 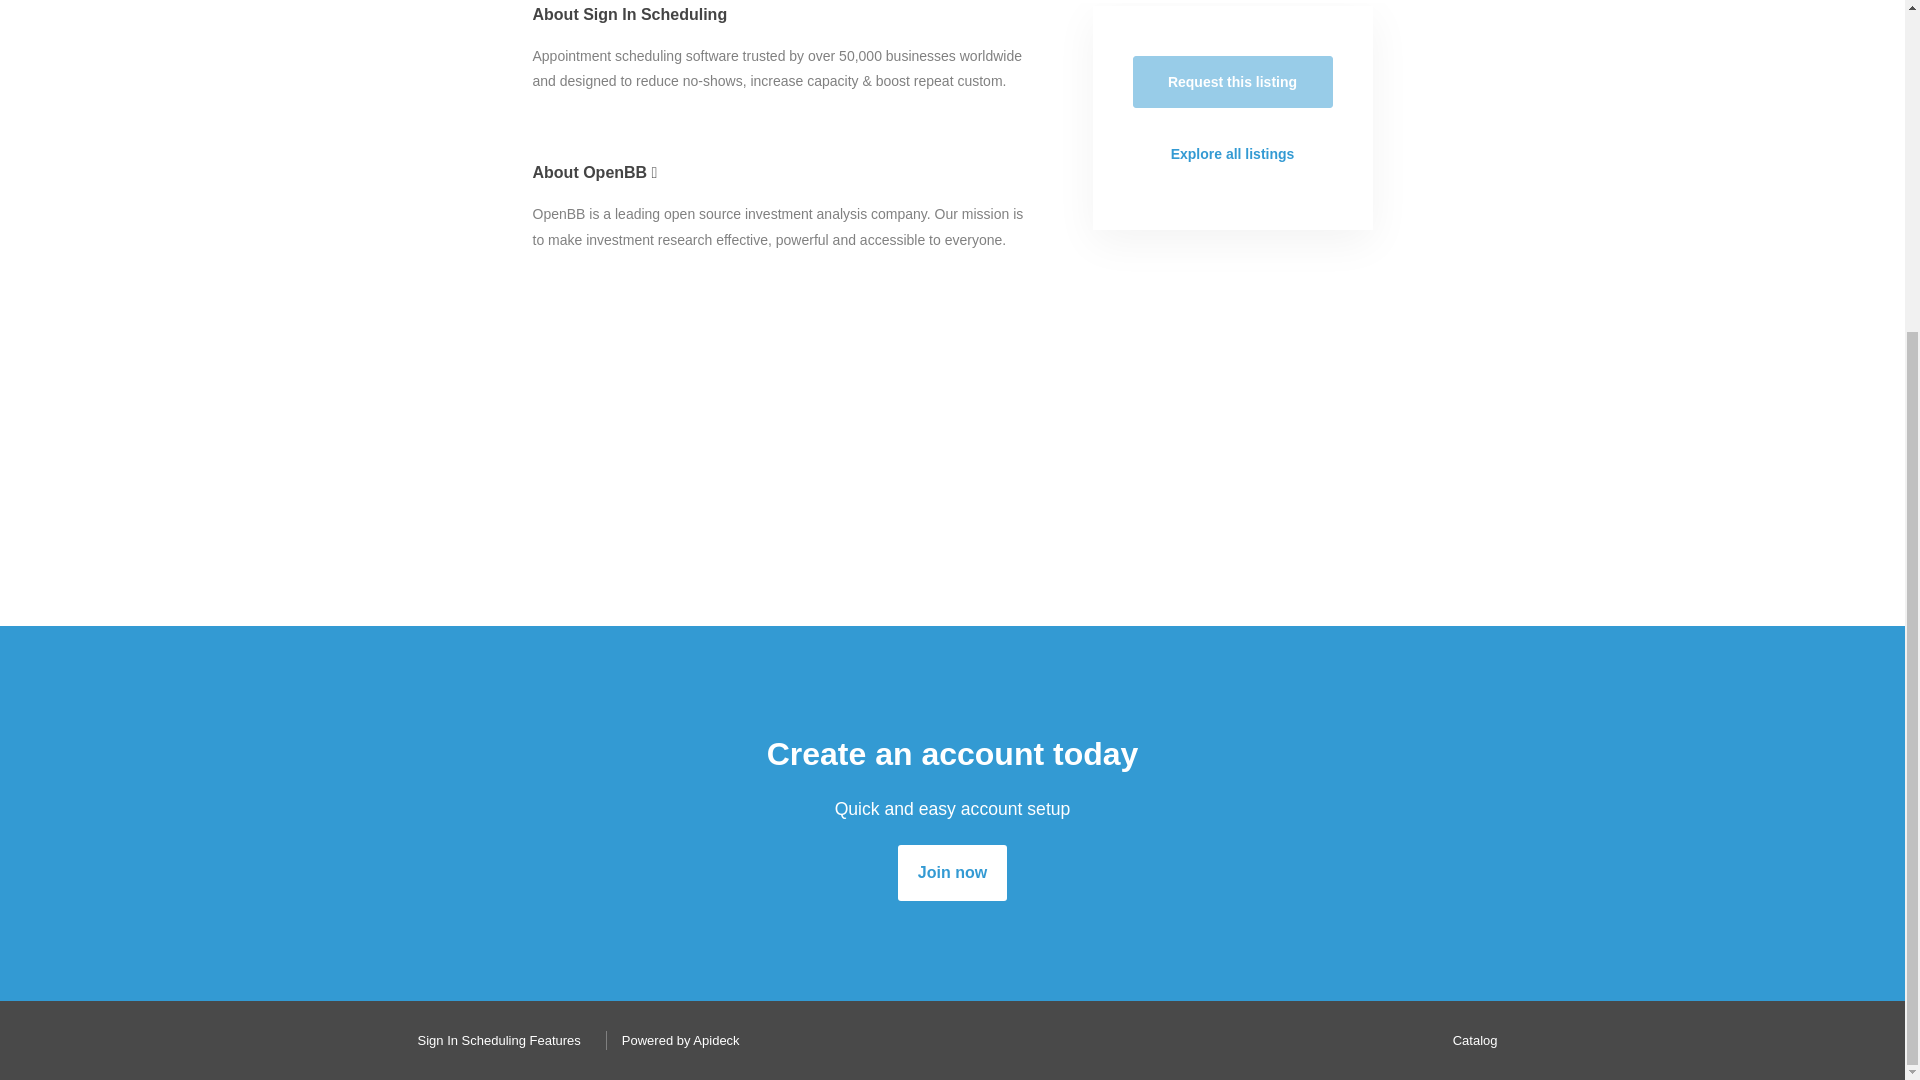 What do you see at coordinates (675, 1040) in the screenshot?
I see `Powered by Apideck` at bounding box center [675, 1040].